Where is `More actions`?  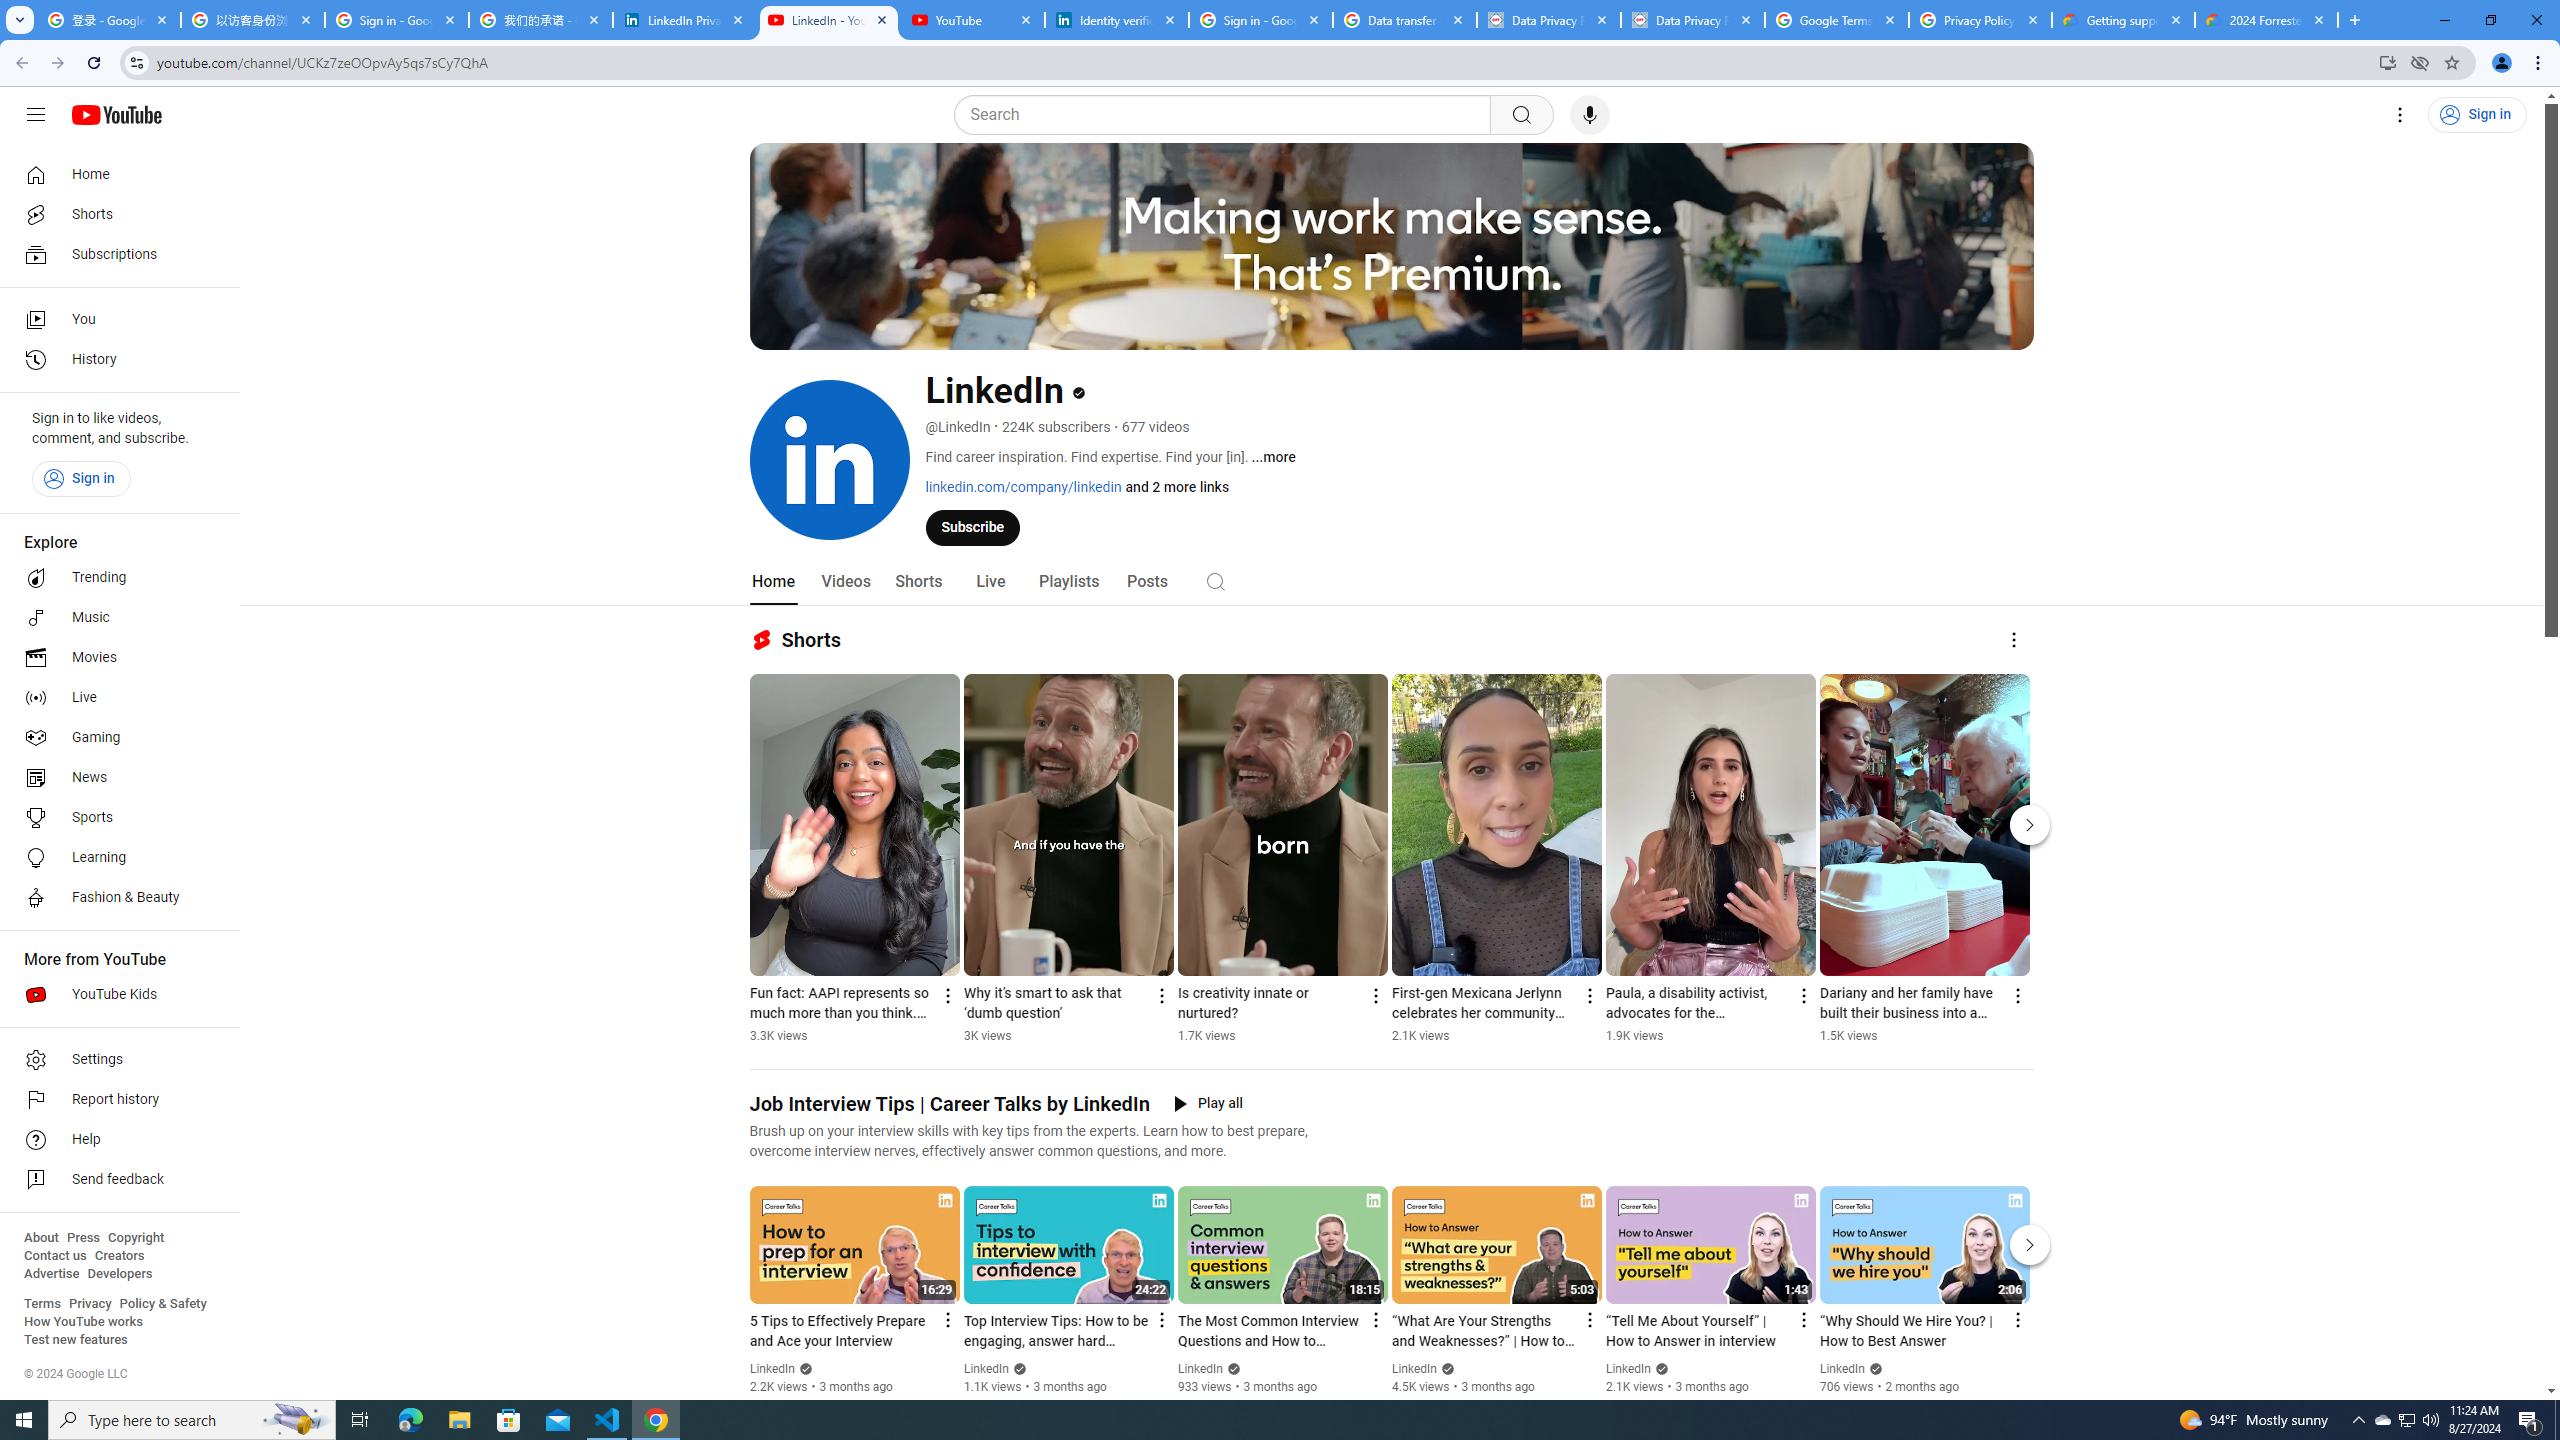
More actions is located at coordinates (2016, 996).